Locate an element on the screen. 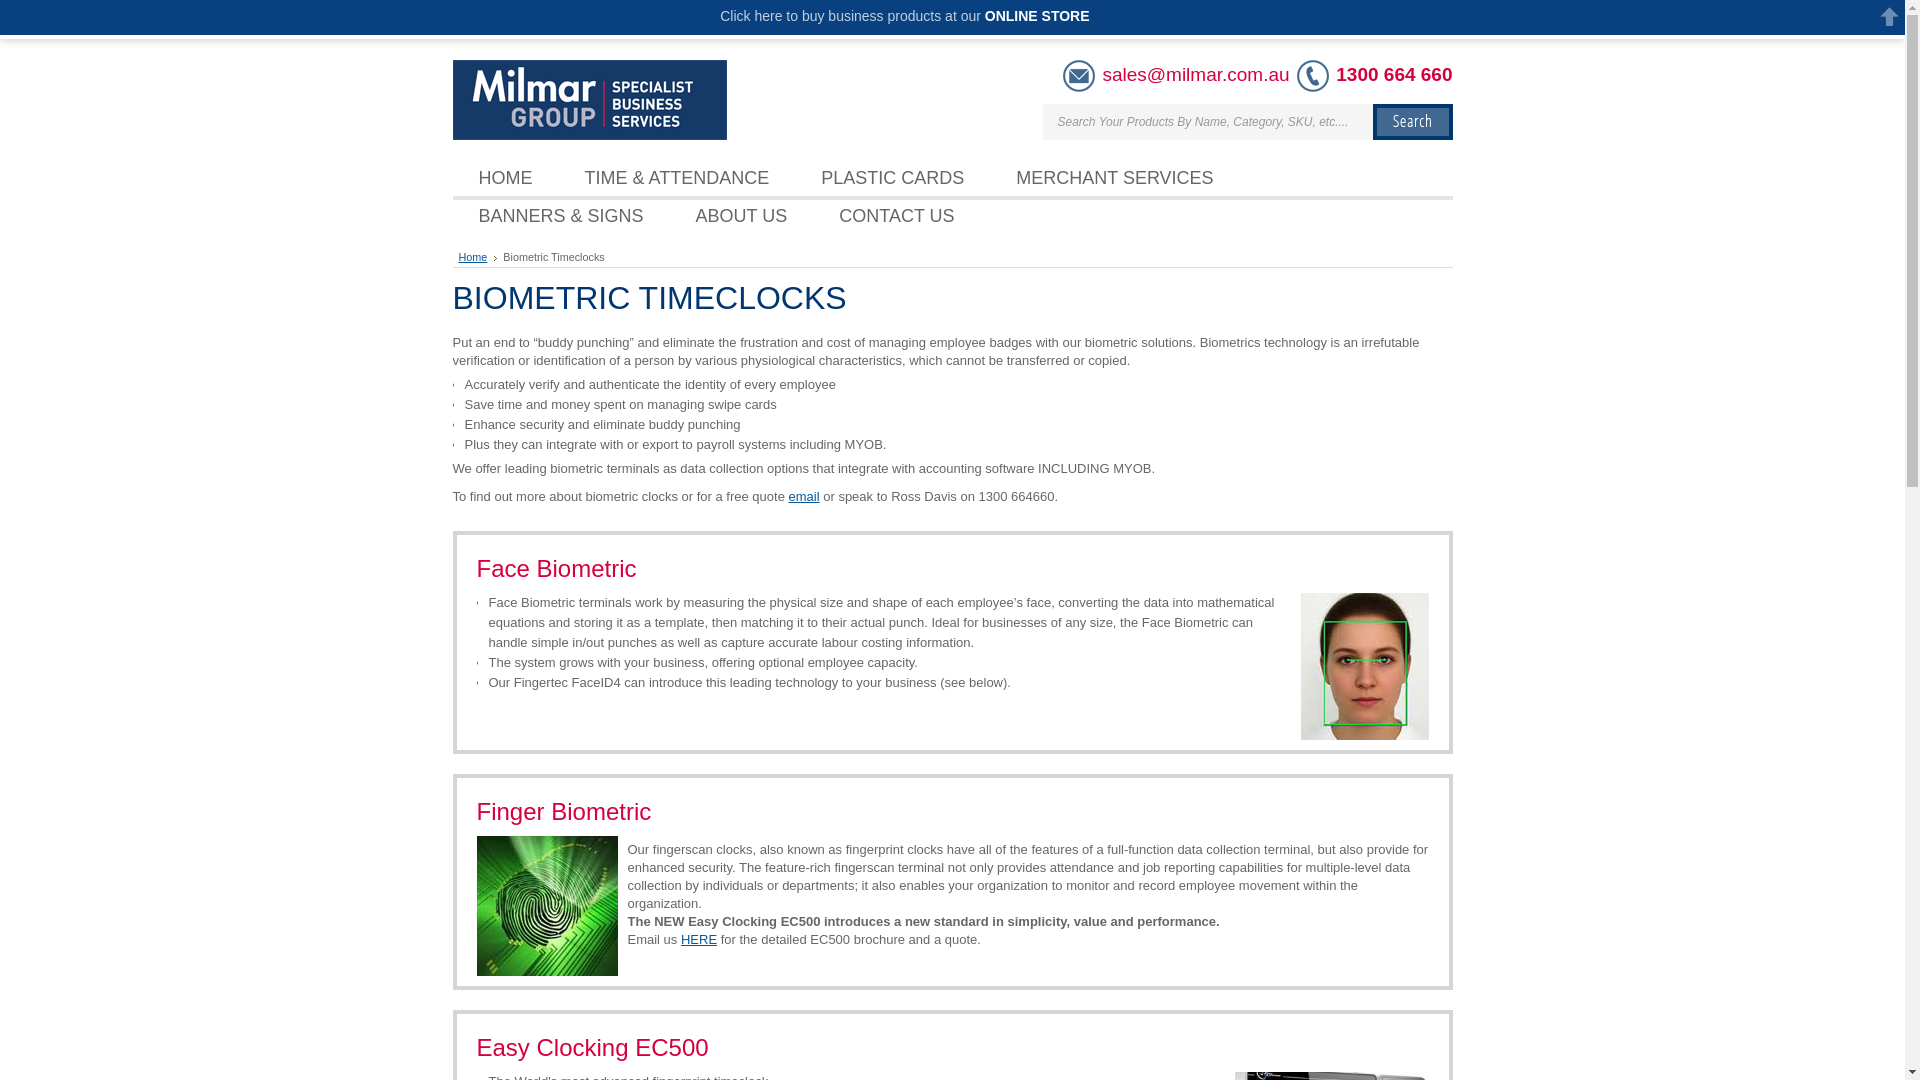 Image resolution: width=1920 pixels, height=1080 pixels. HERE is located at coordinates (699, 940).